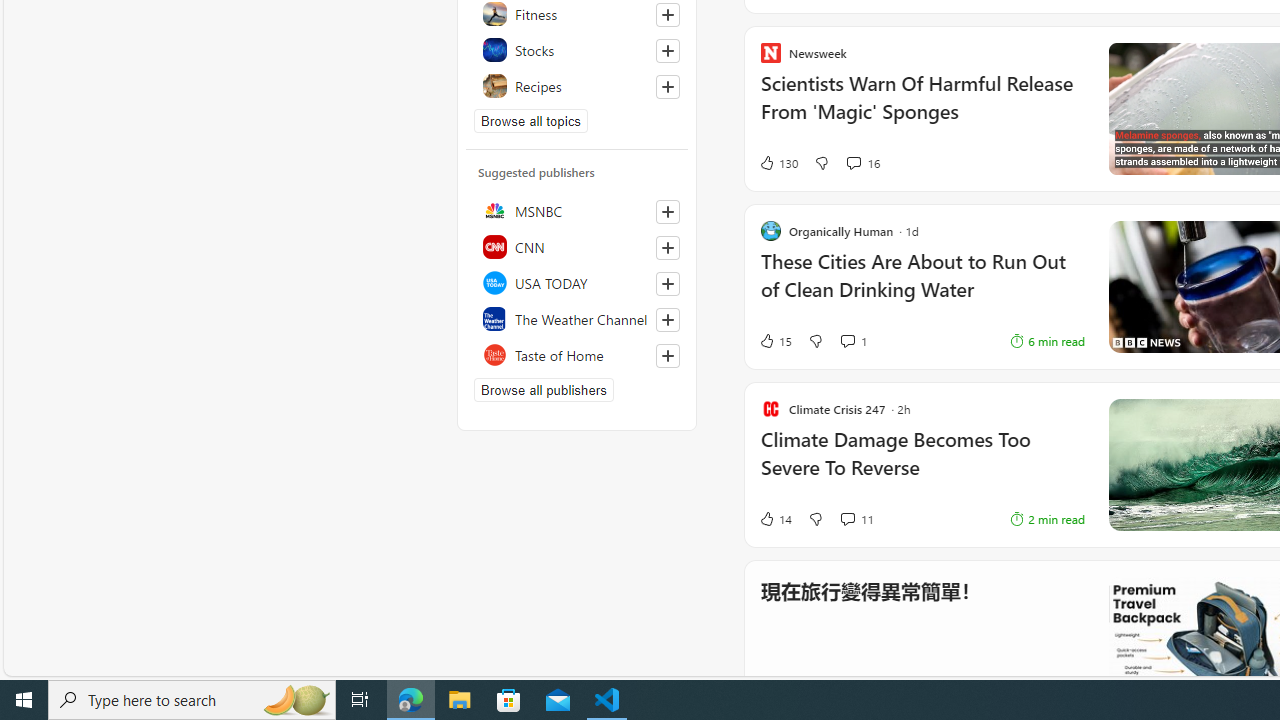 The image size is (1280, 720). What do you see at coordinates (577, 318) in the screenshot?
I see `The Weather Channel` at bounding box center [577, 318].